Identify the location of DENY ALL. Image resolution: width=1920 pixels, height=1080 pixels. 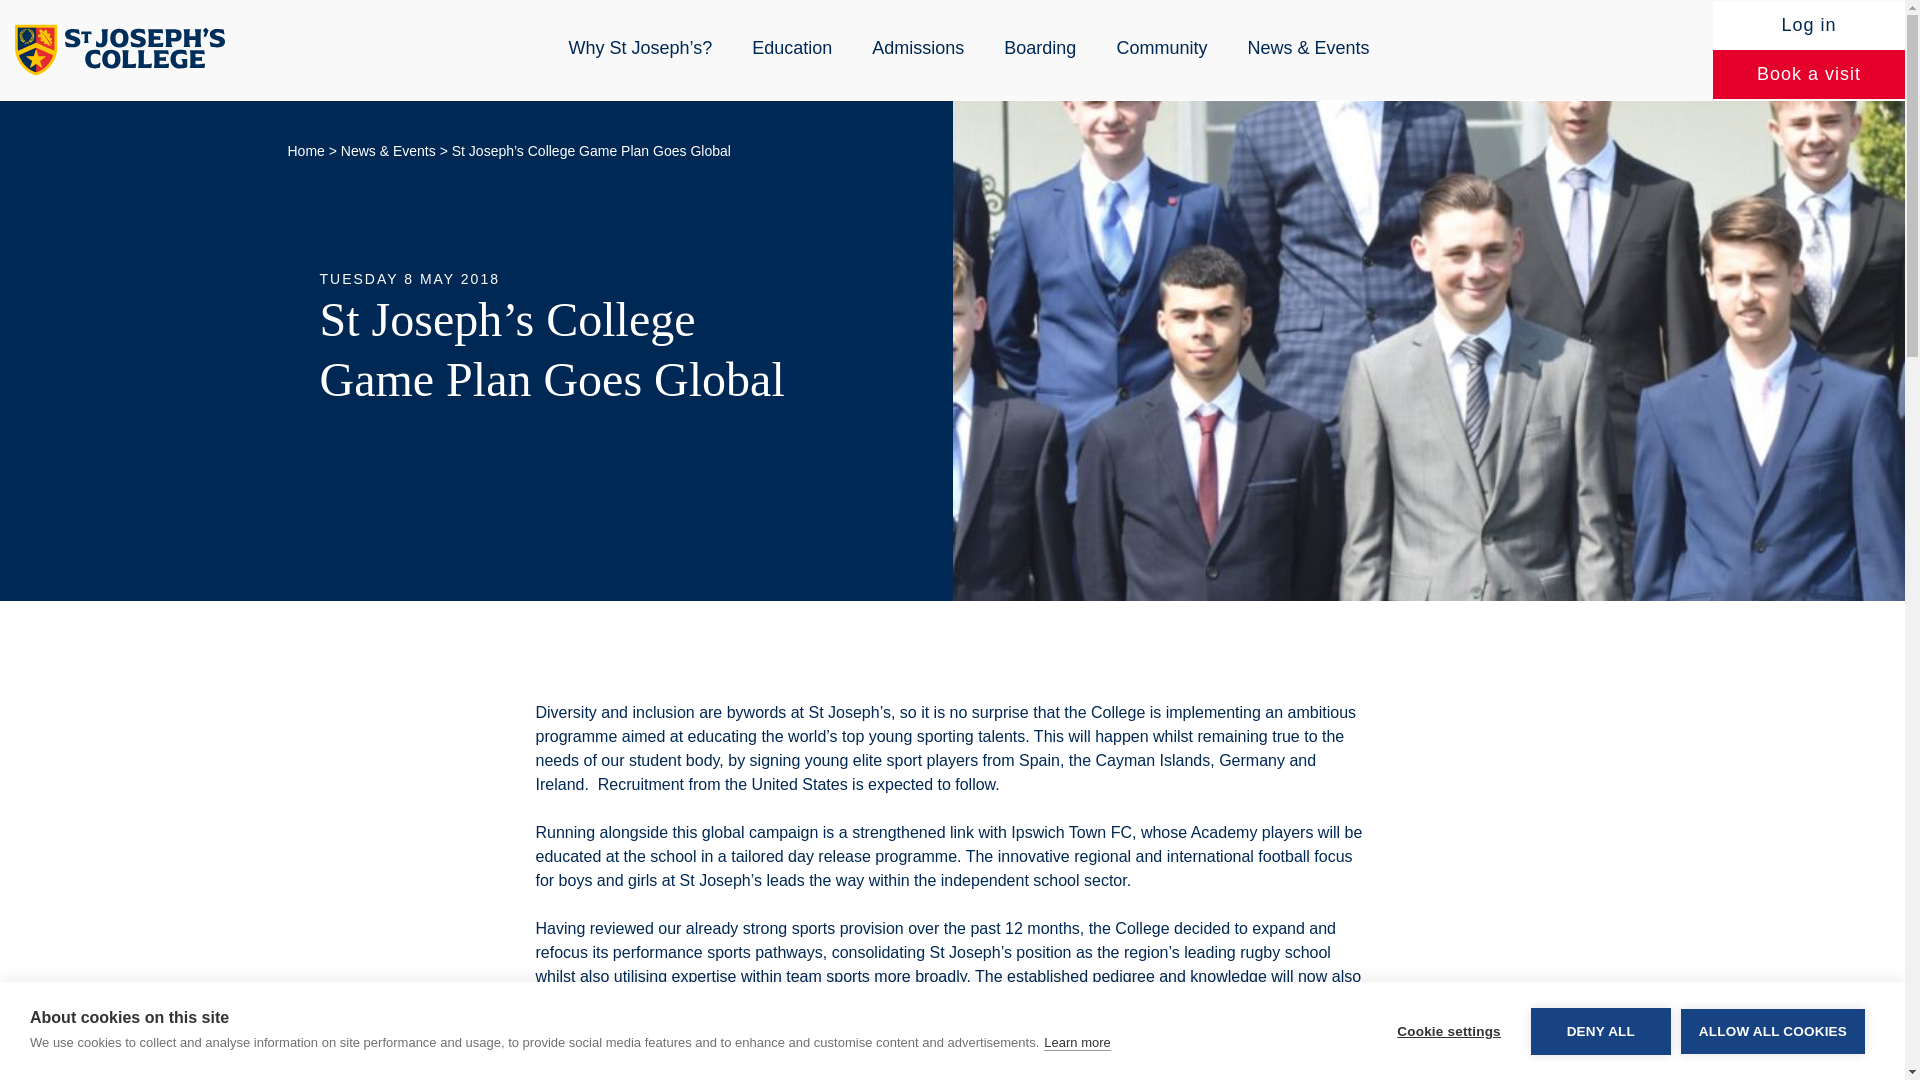
(1600, 1060).